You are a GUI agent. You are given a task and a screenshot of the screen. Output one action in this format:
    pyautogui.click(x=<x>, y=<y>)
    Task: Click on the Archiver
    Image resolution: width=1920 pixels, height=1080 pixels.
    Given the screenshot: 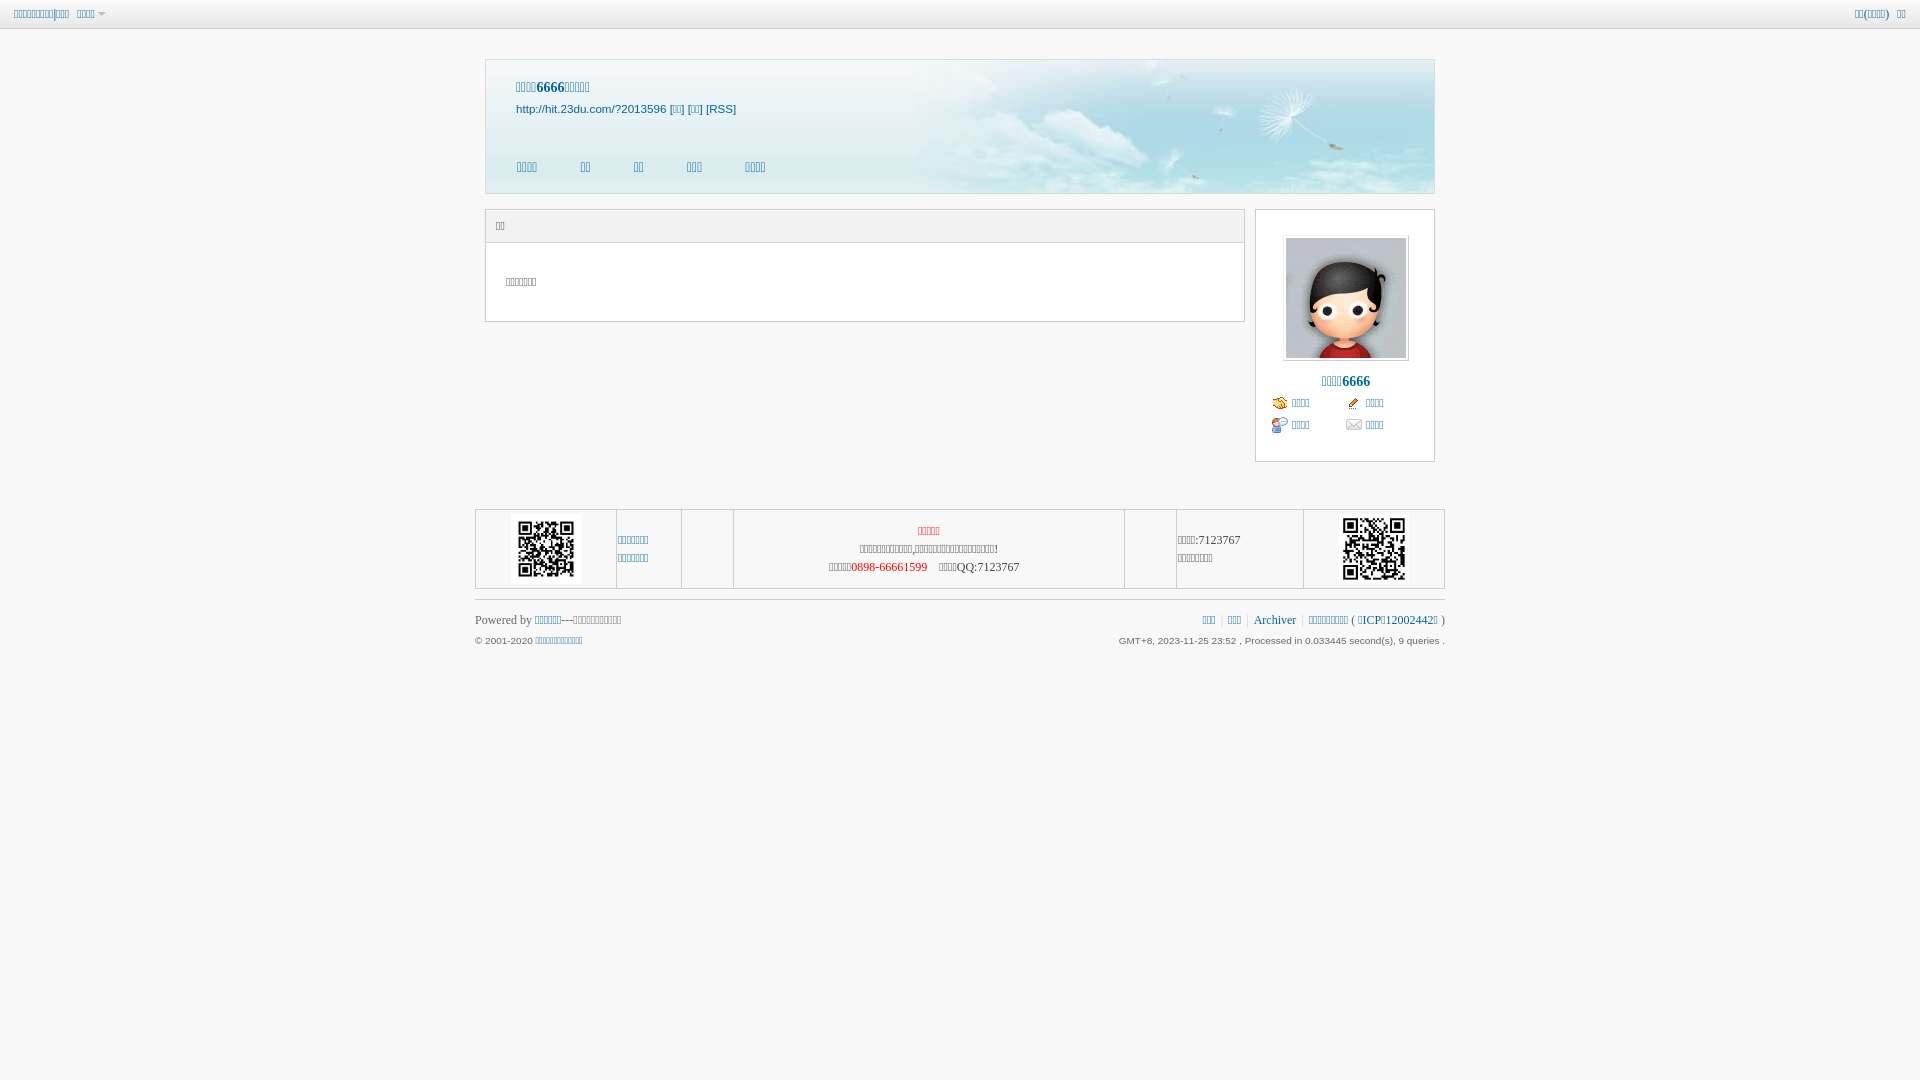 What is the action you would take?
    pyautogui.click(x=1276, y=620)
    